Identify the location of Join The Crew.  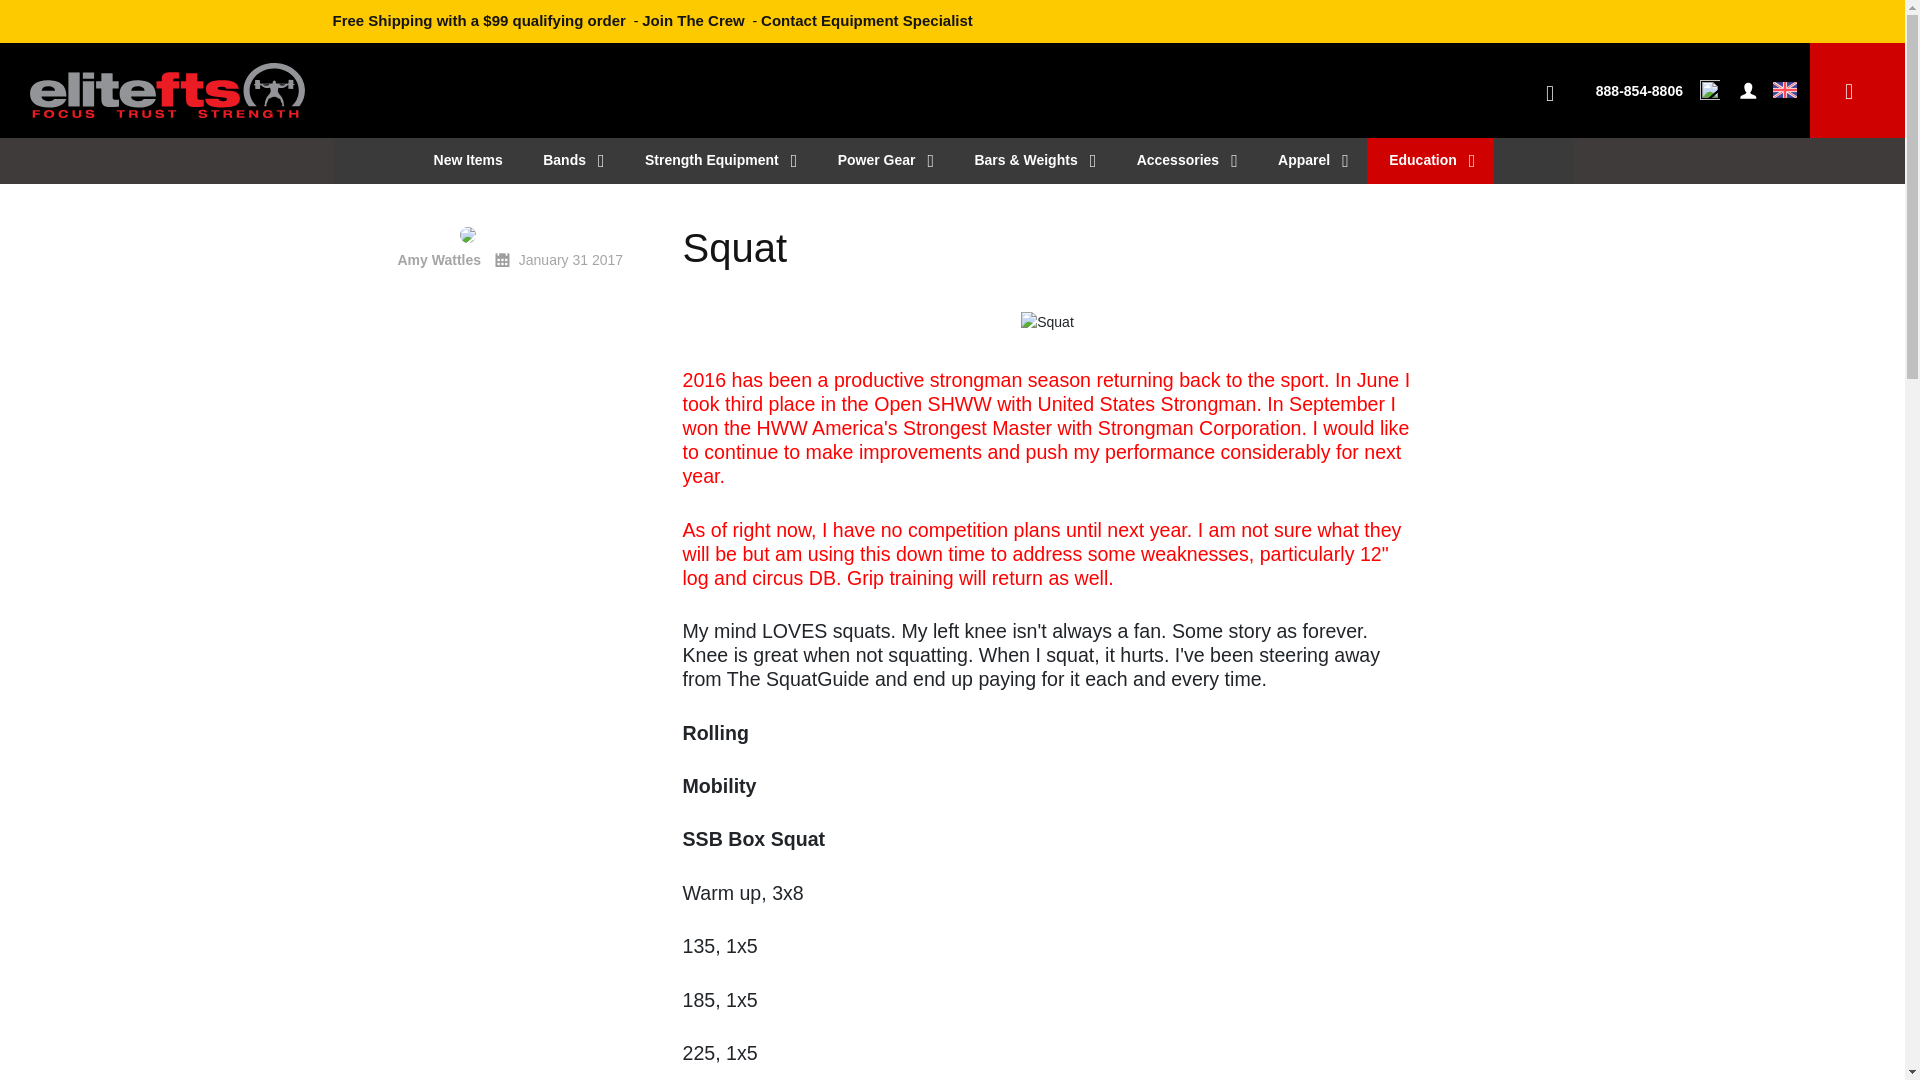
(692, 20).